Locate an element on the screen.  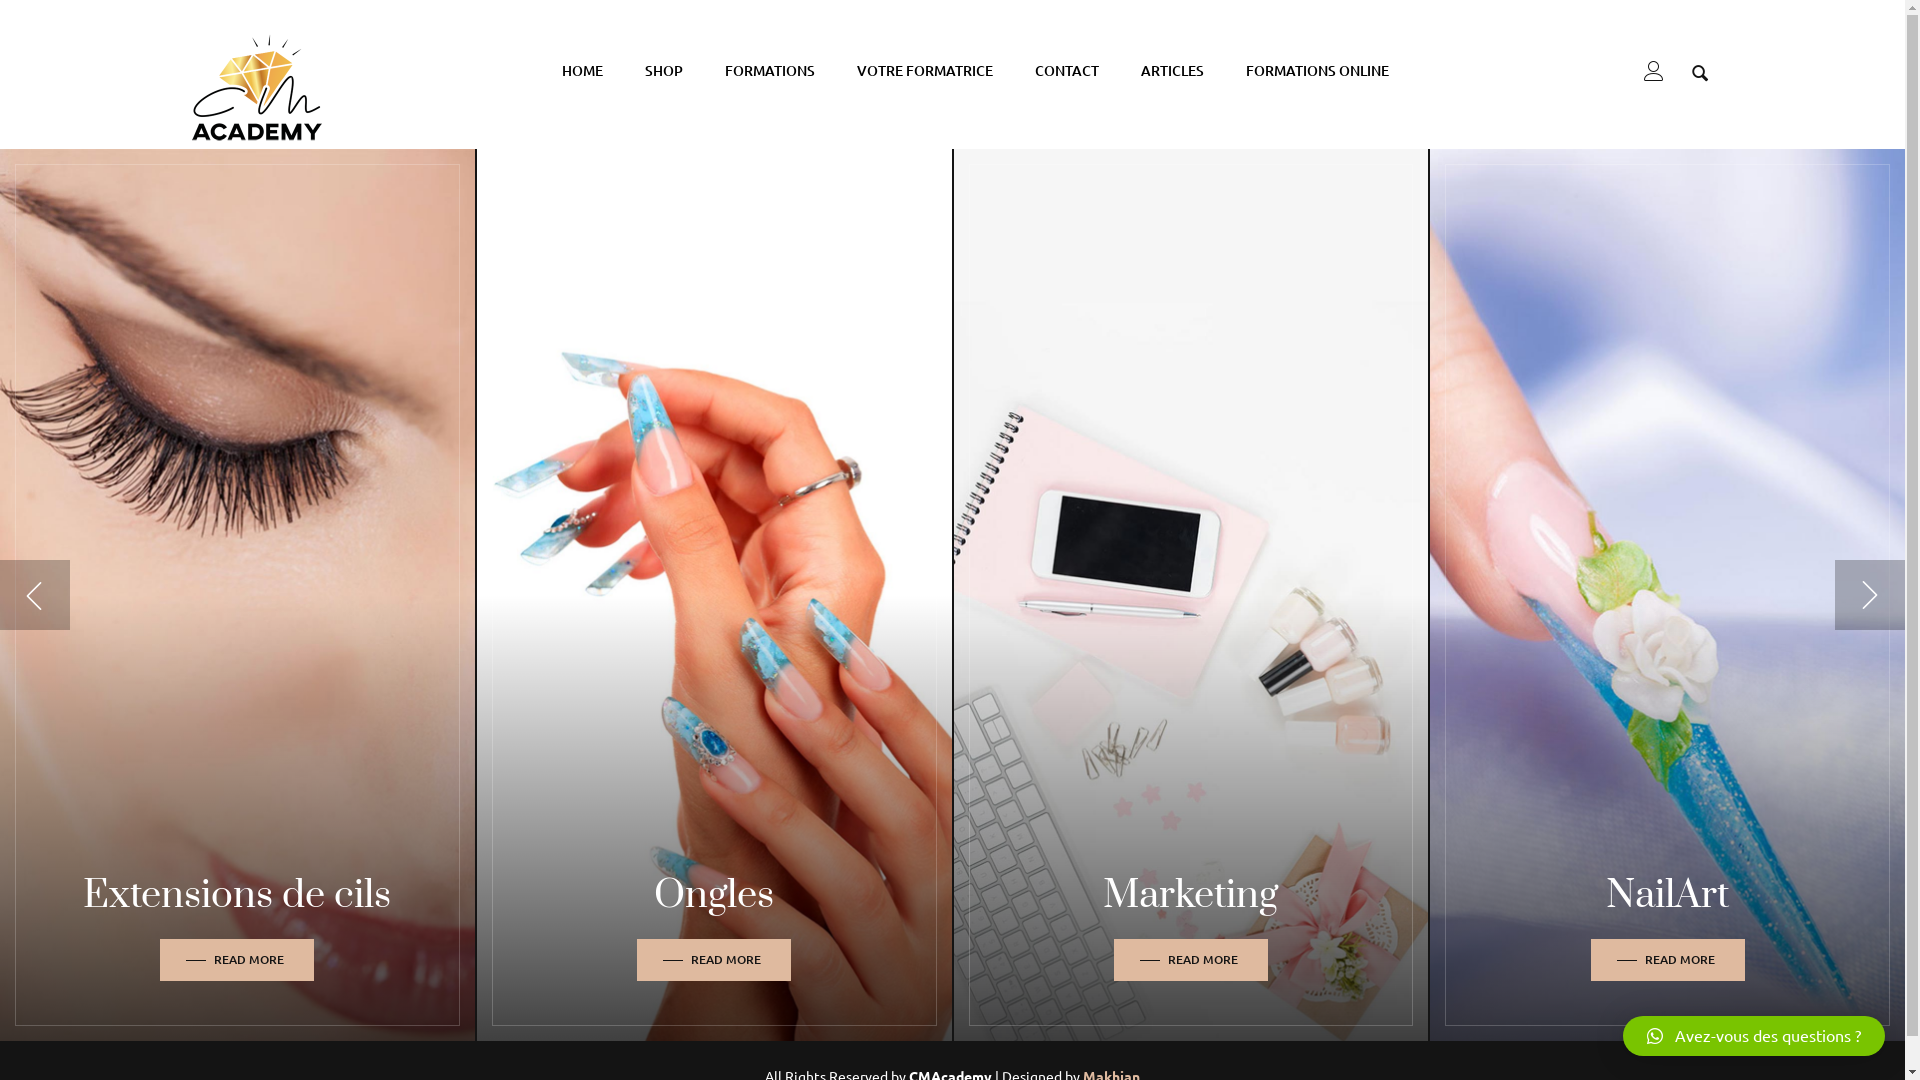
Ongles
READ MORE is located at coordinates (714, 595).